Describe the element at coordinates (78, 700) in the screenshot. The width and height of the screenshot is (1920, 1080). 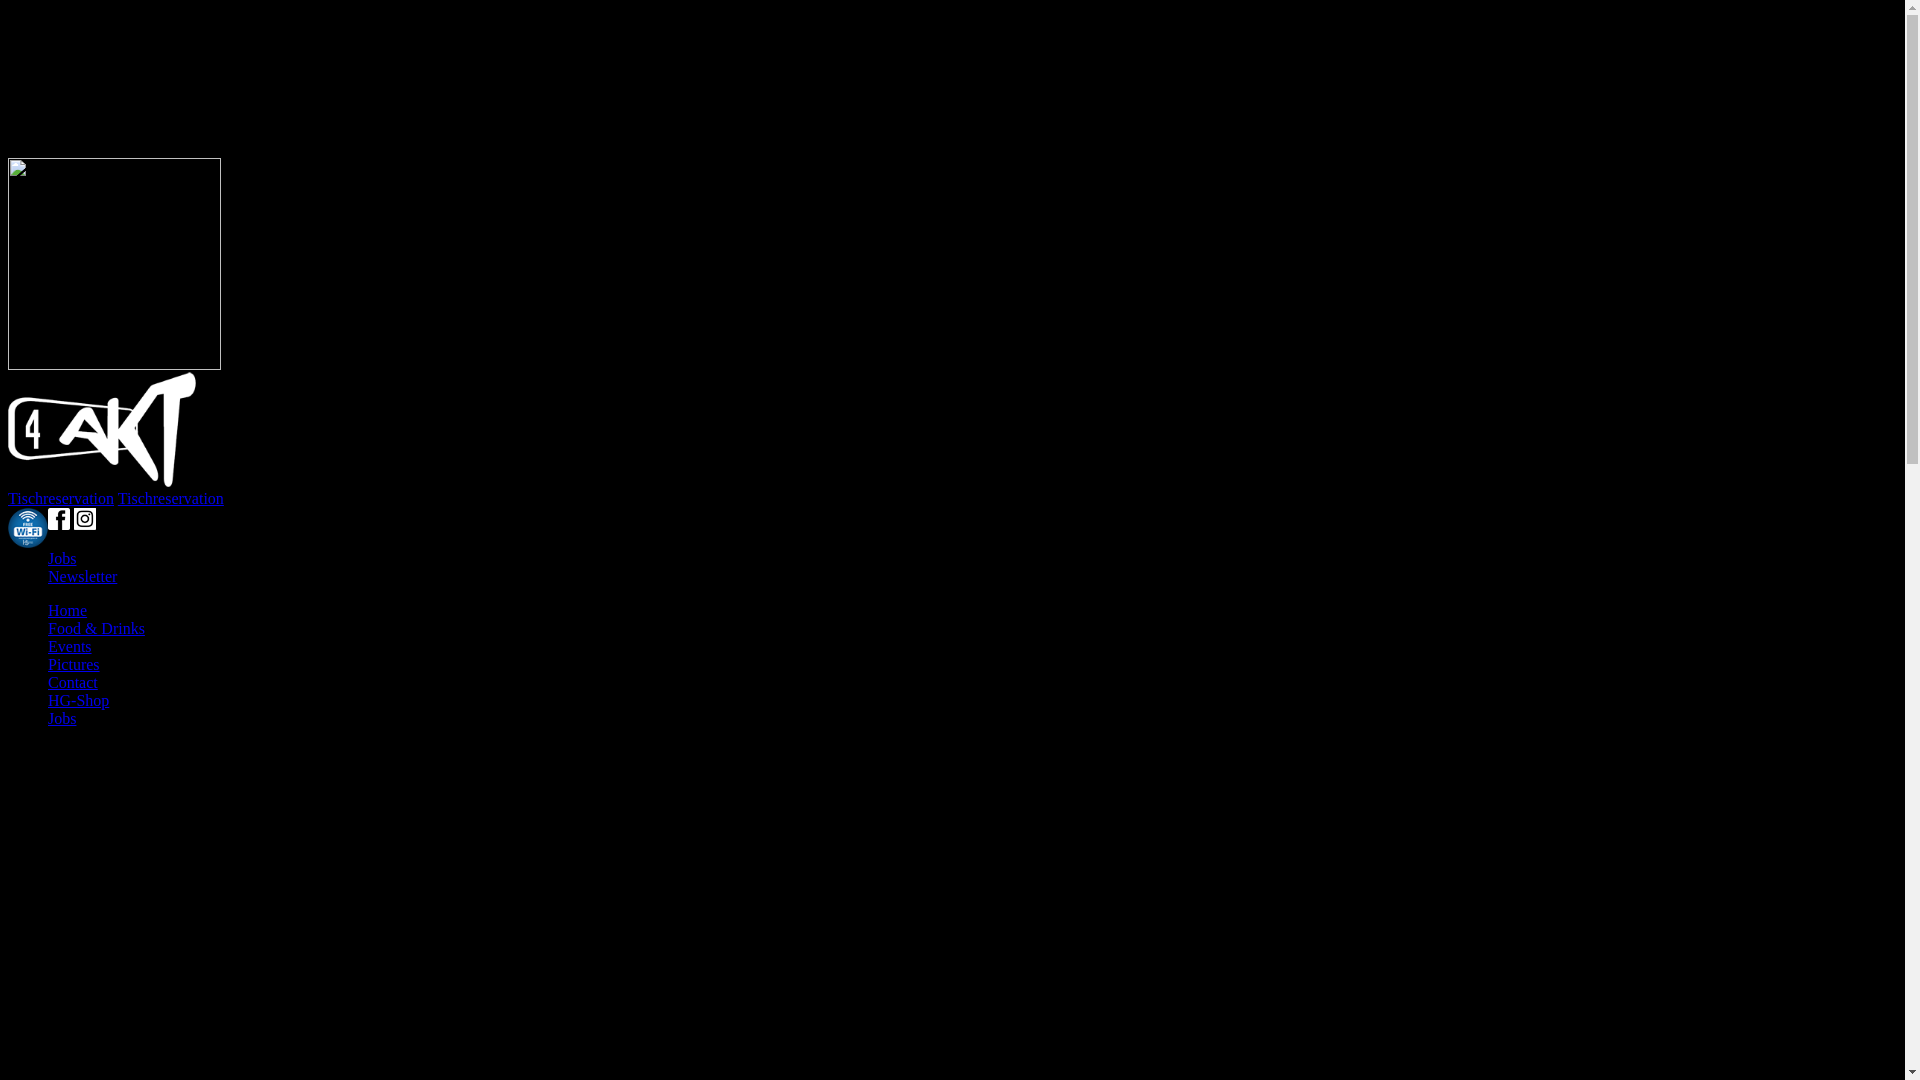
I see `HG-Shop` at that location.